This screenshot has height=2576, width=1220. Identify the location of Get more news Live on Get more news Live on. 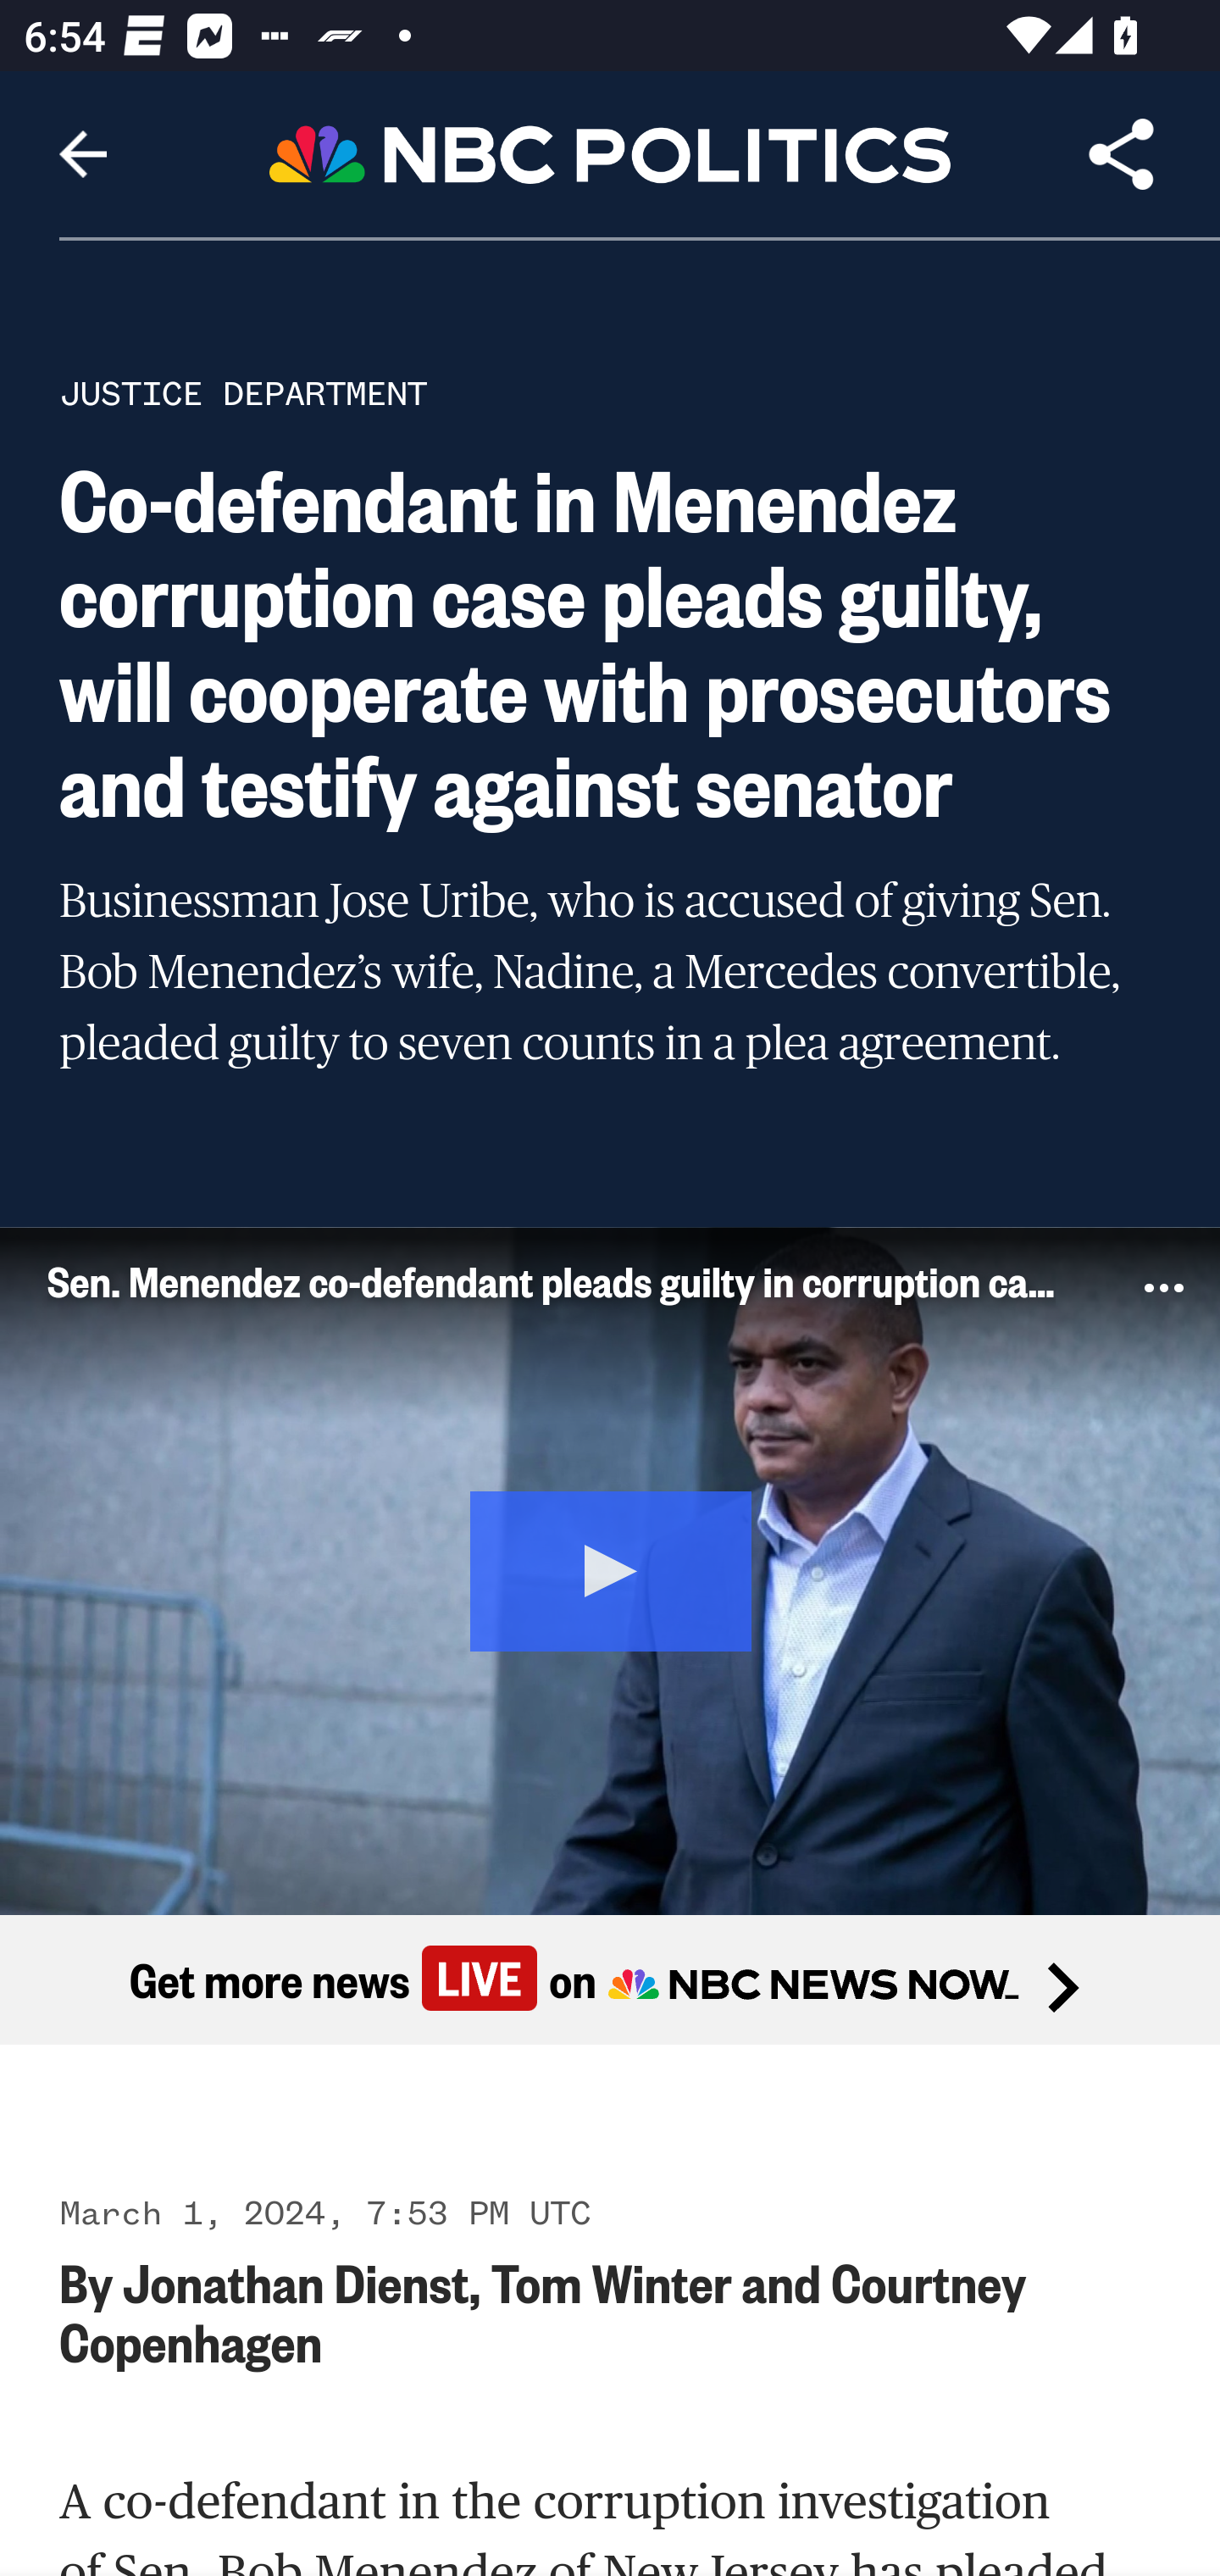
(610, 1978).